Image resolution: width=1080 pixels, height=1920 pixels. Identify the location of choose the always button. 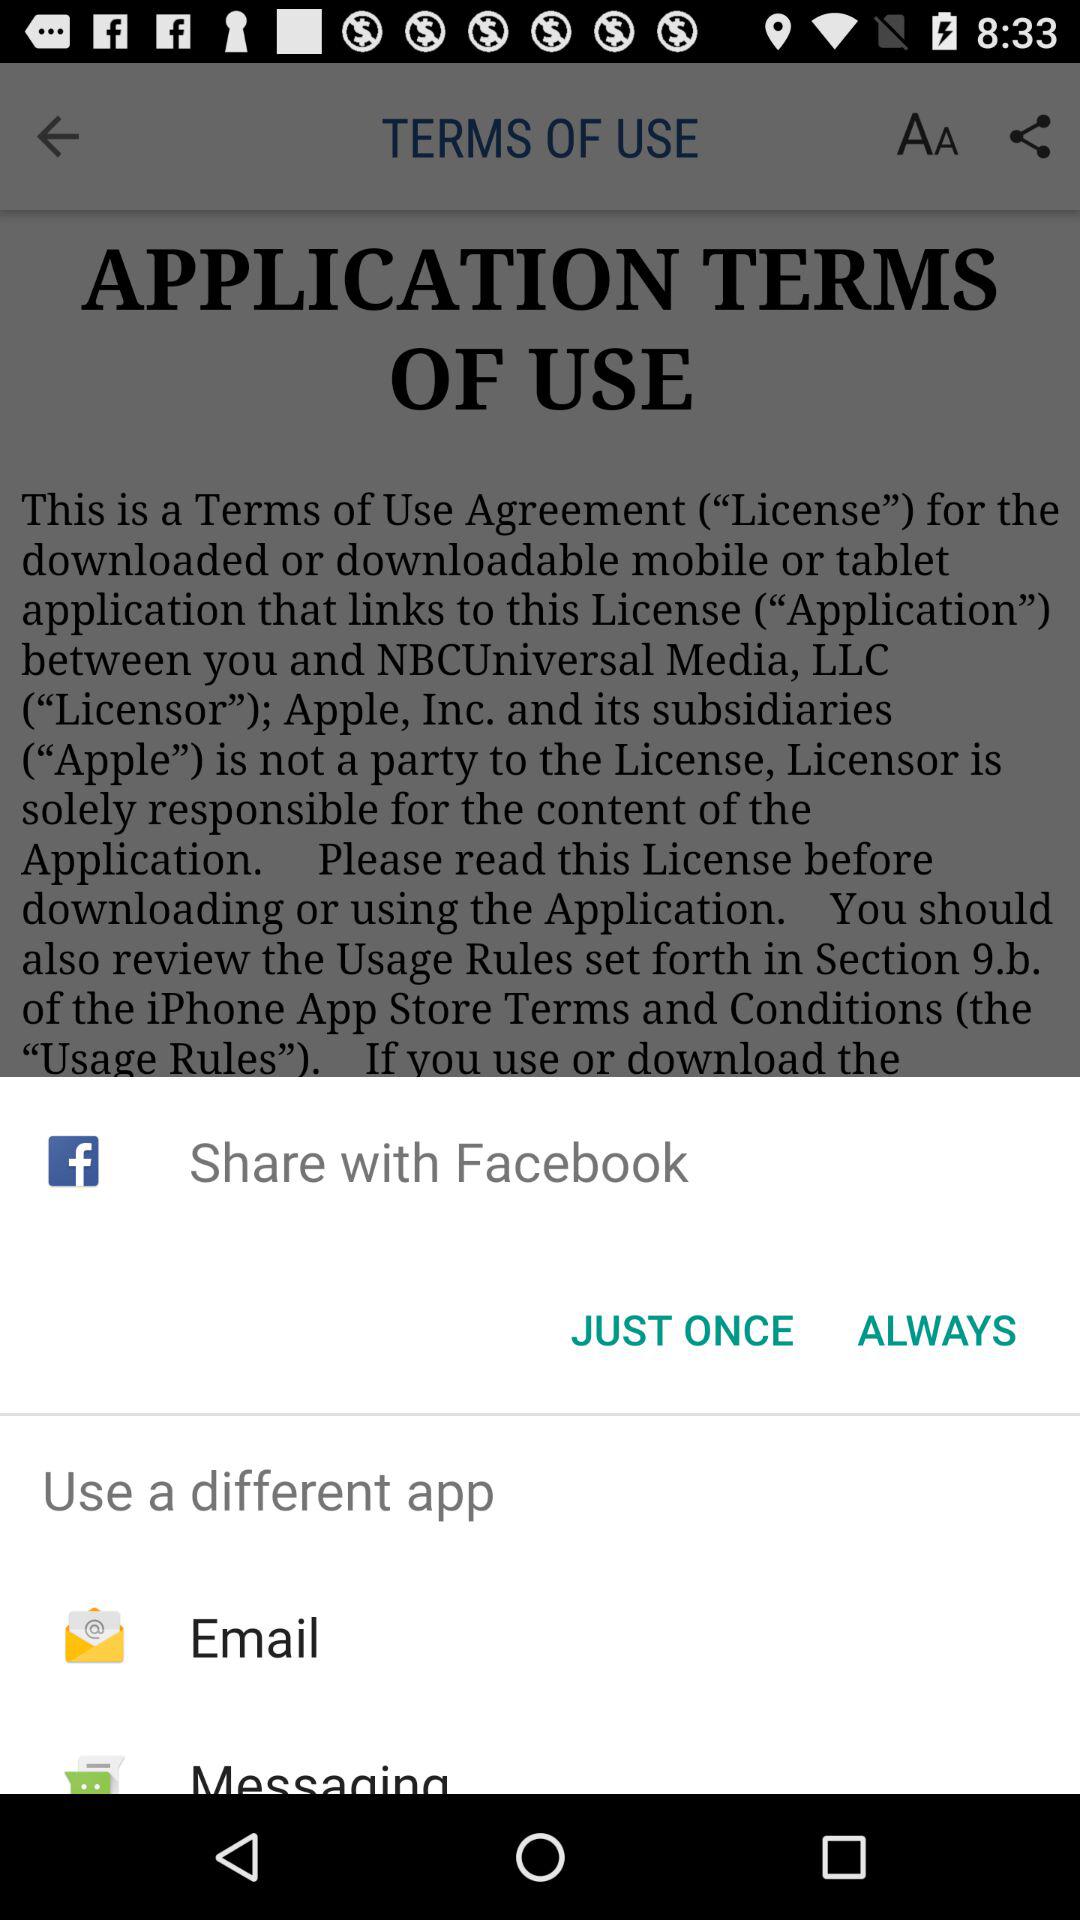
(936, 1329).